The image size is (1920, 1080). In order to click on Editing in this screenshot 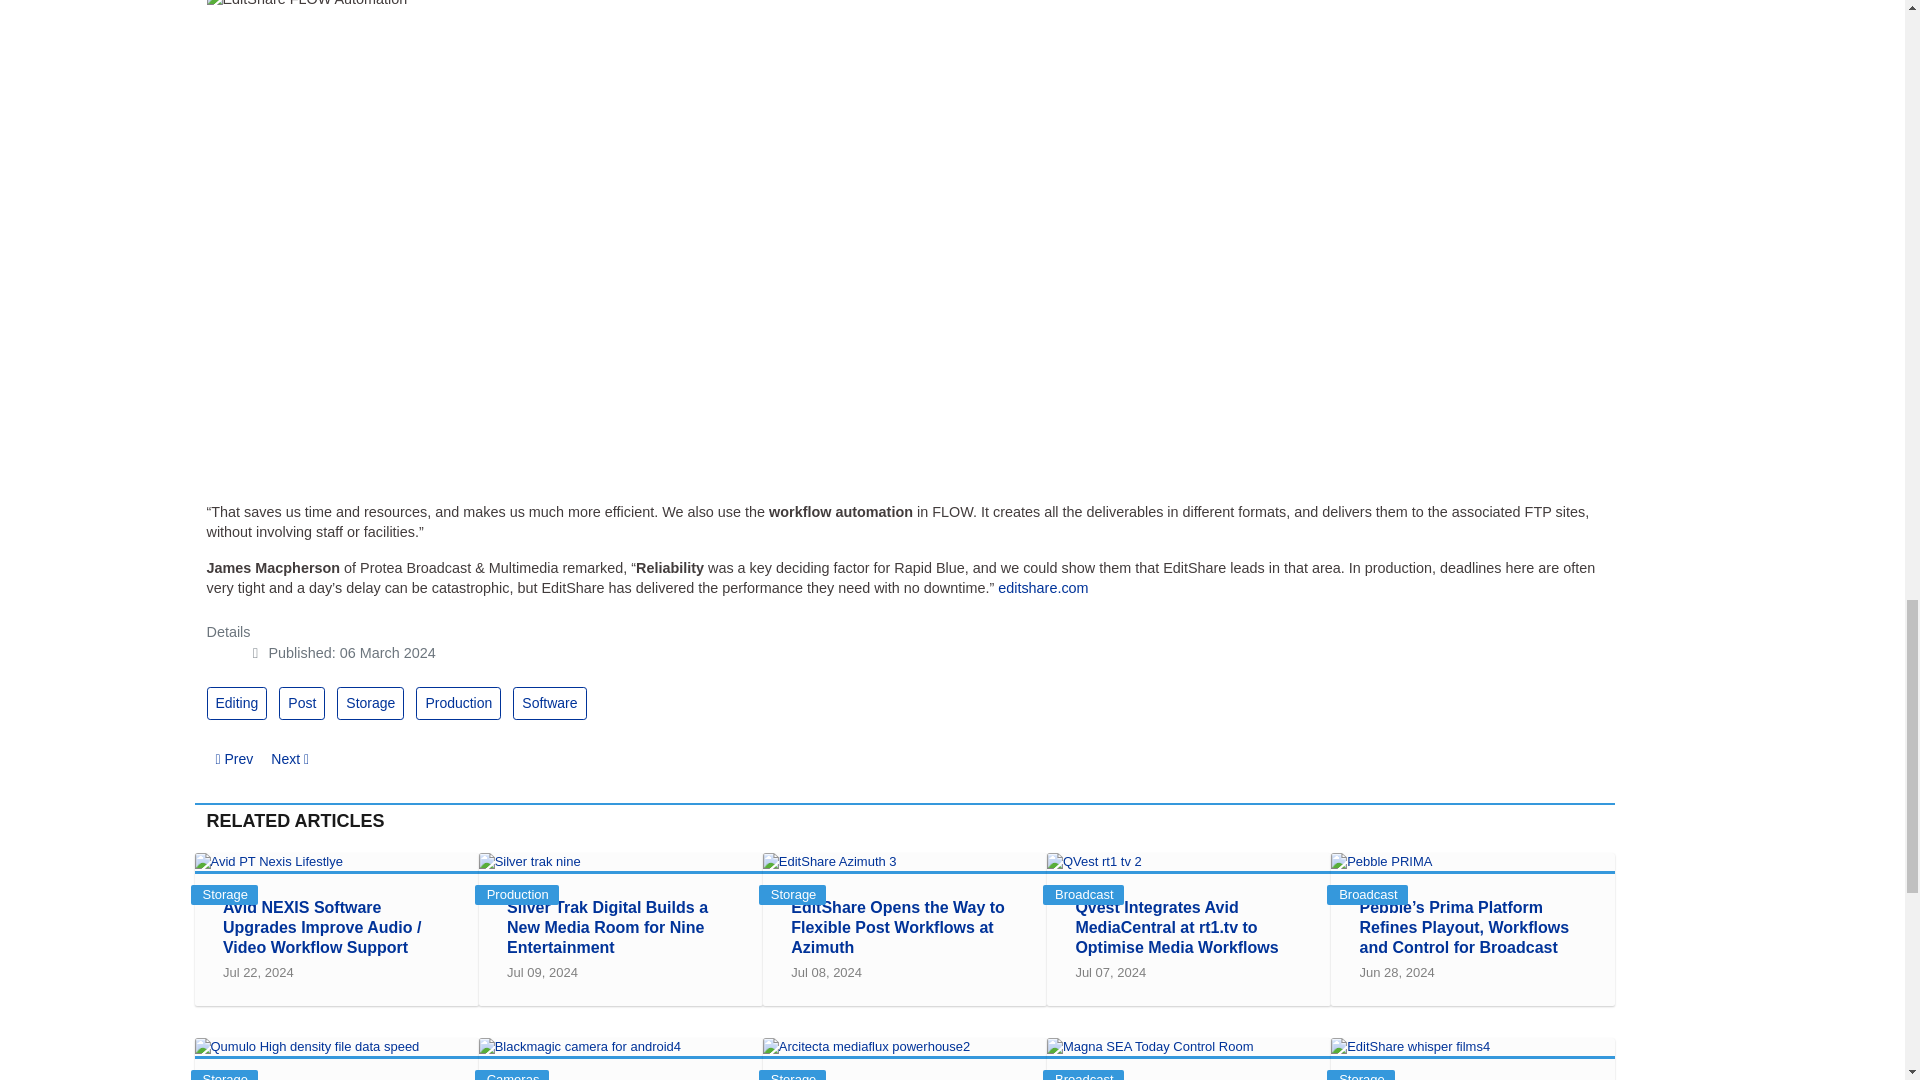, I will do `click(236, 703)`.